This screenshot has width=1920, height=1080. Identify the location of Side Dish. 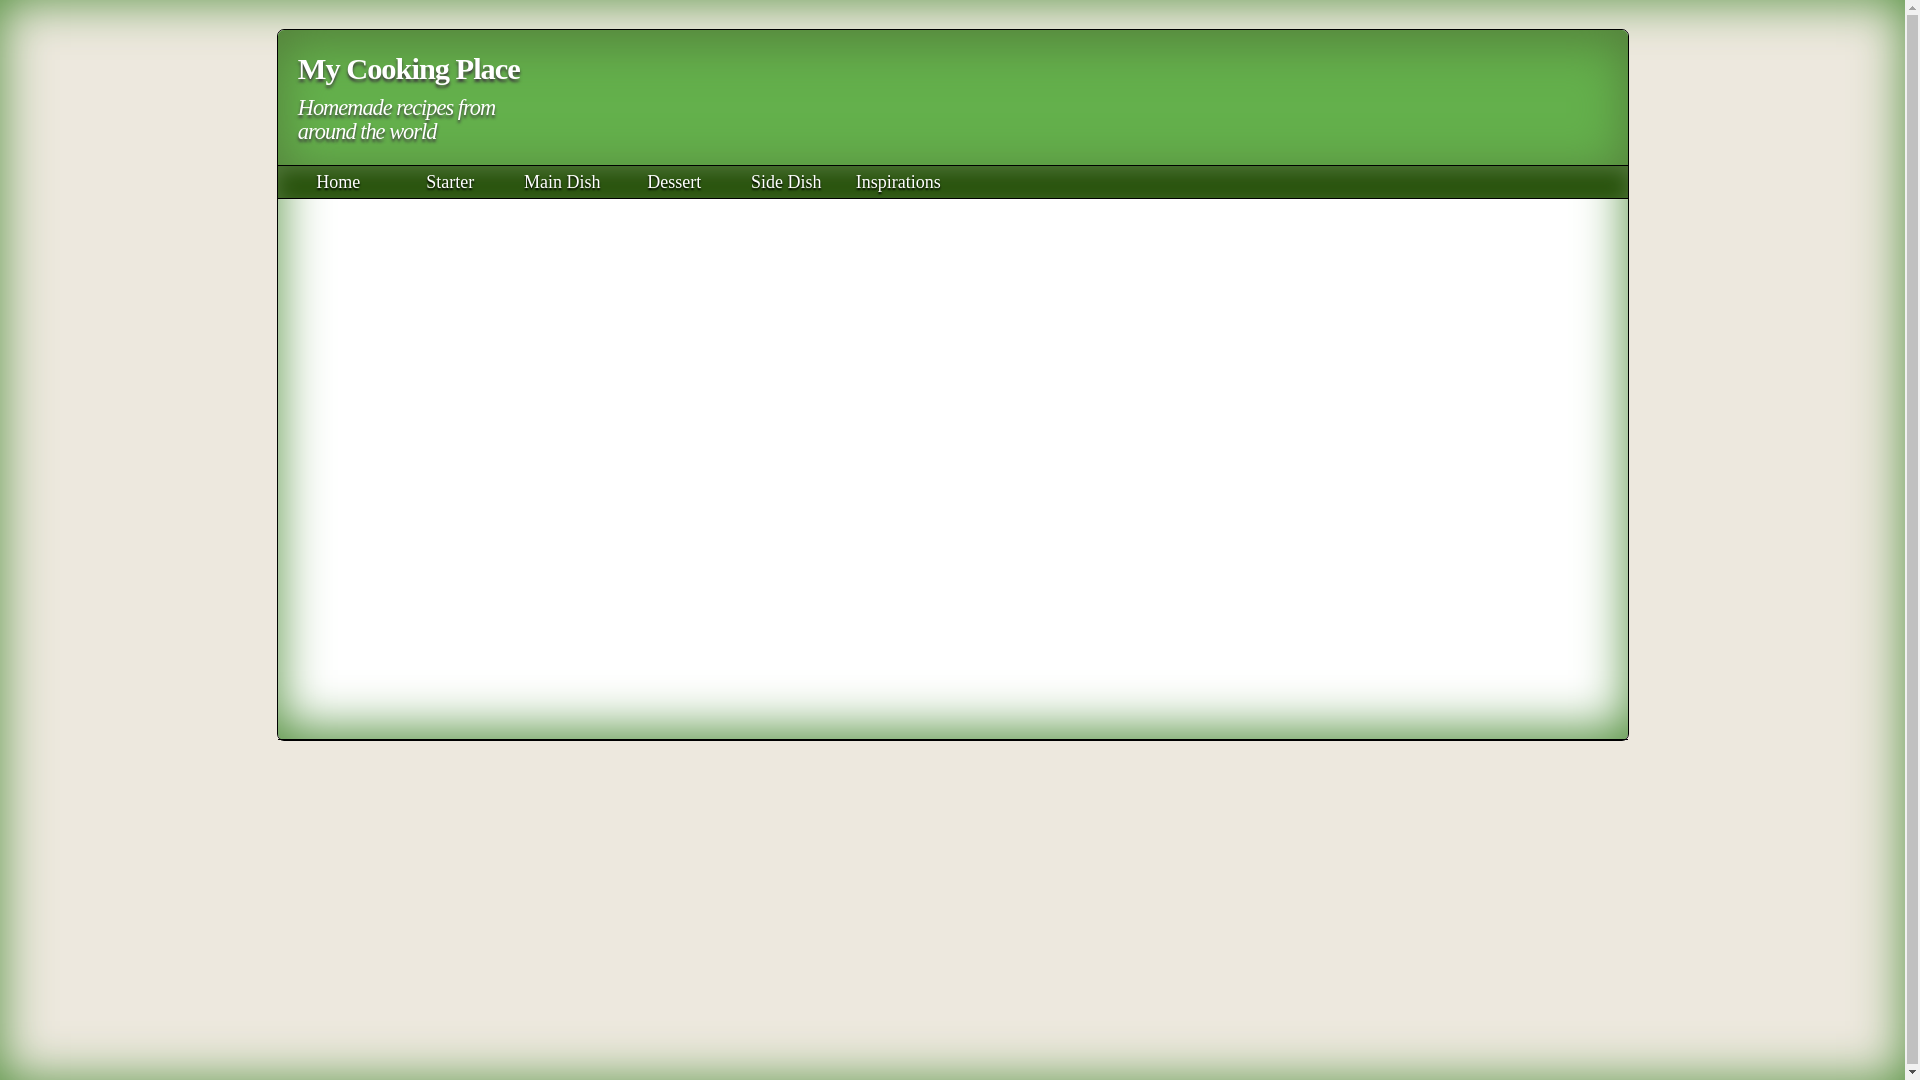
(786, 182).